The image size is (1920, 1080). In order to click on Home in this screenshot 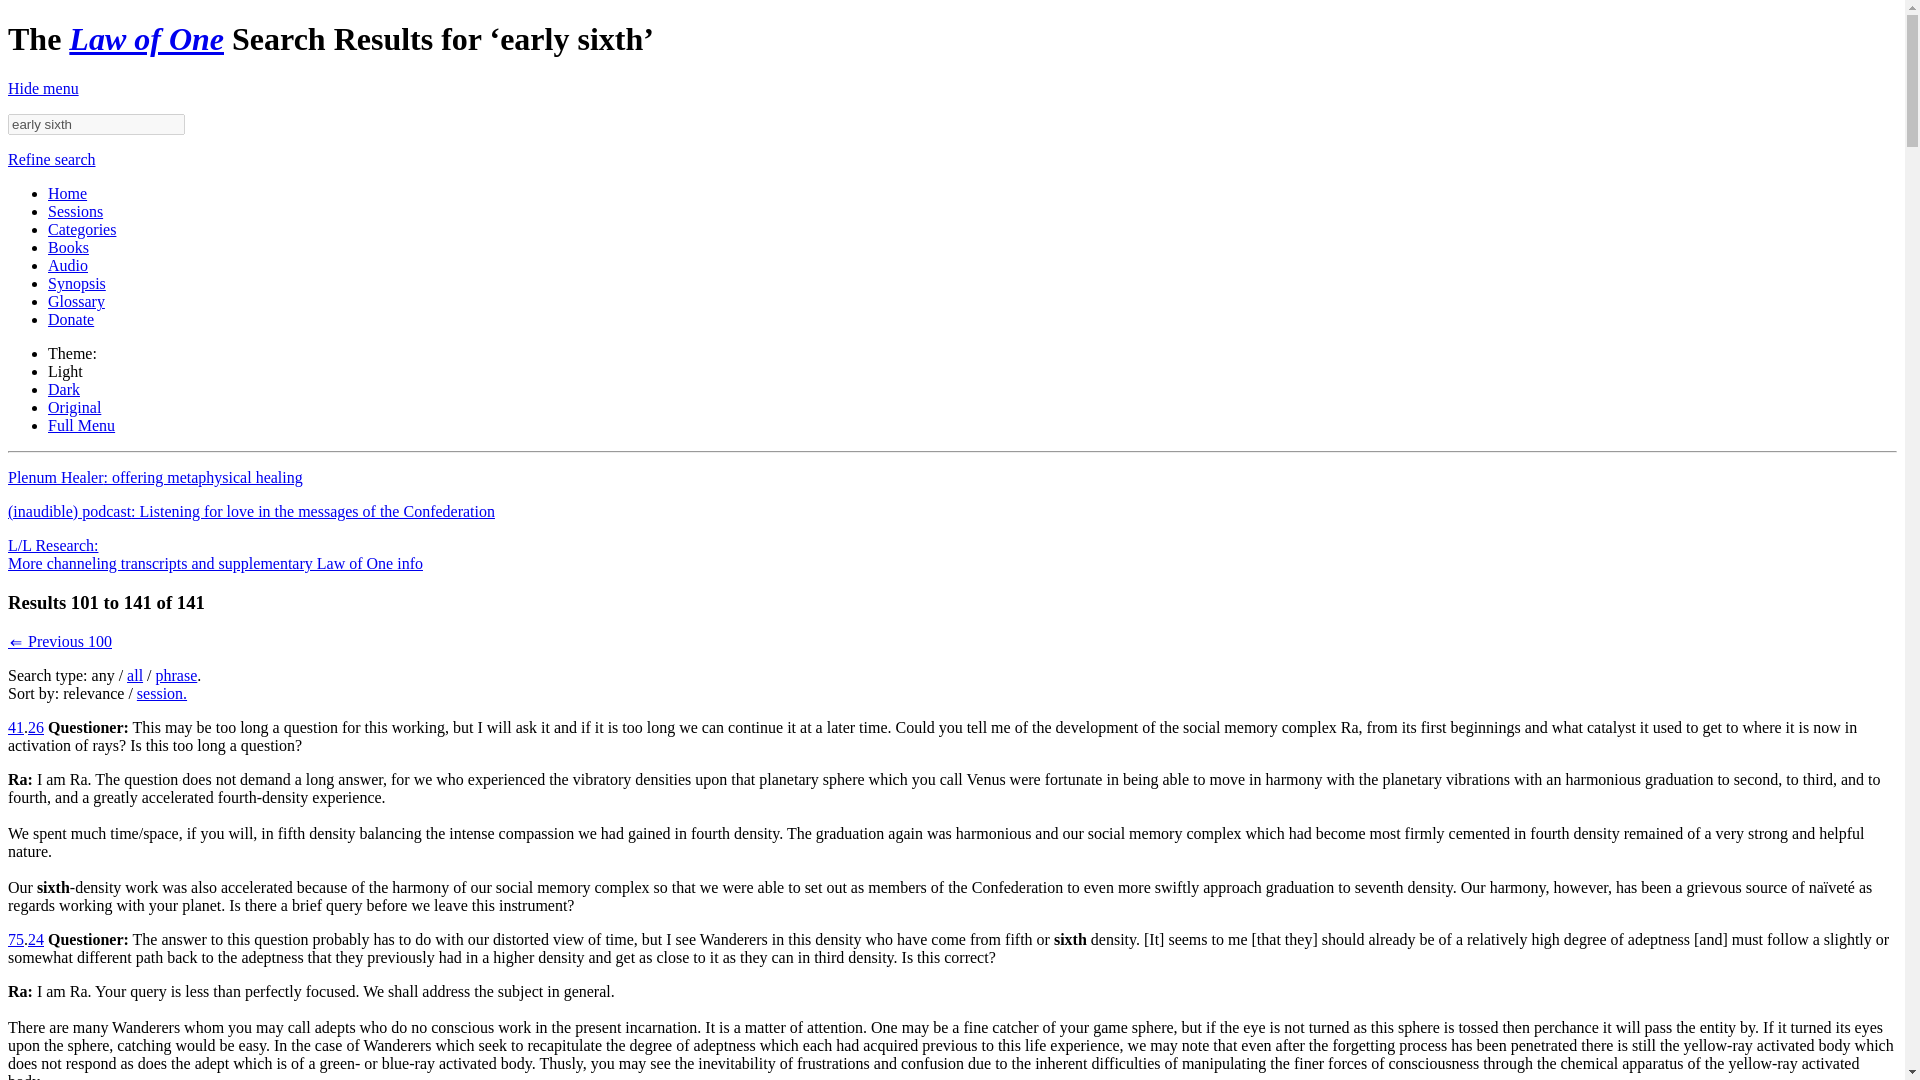, I will do `click(67, 192)`.